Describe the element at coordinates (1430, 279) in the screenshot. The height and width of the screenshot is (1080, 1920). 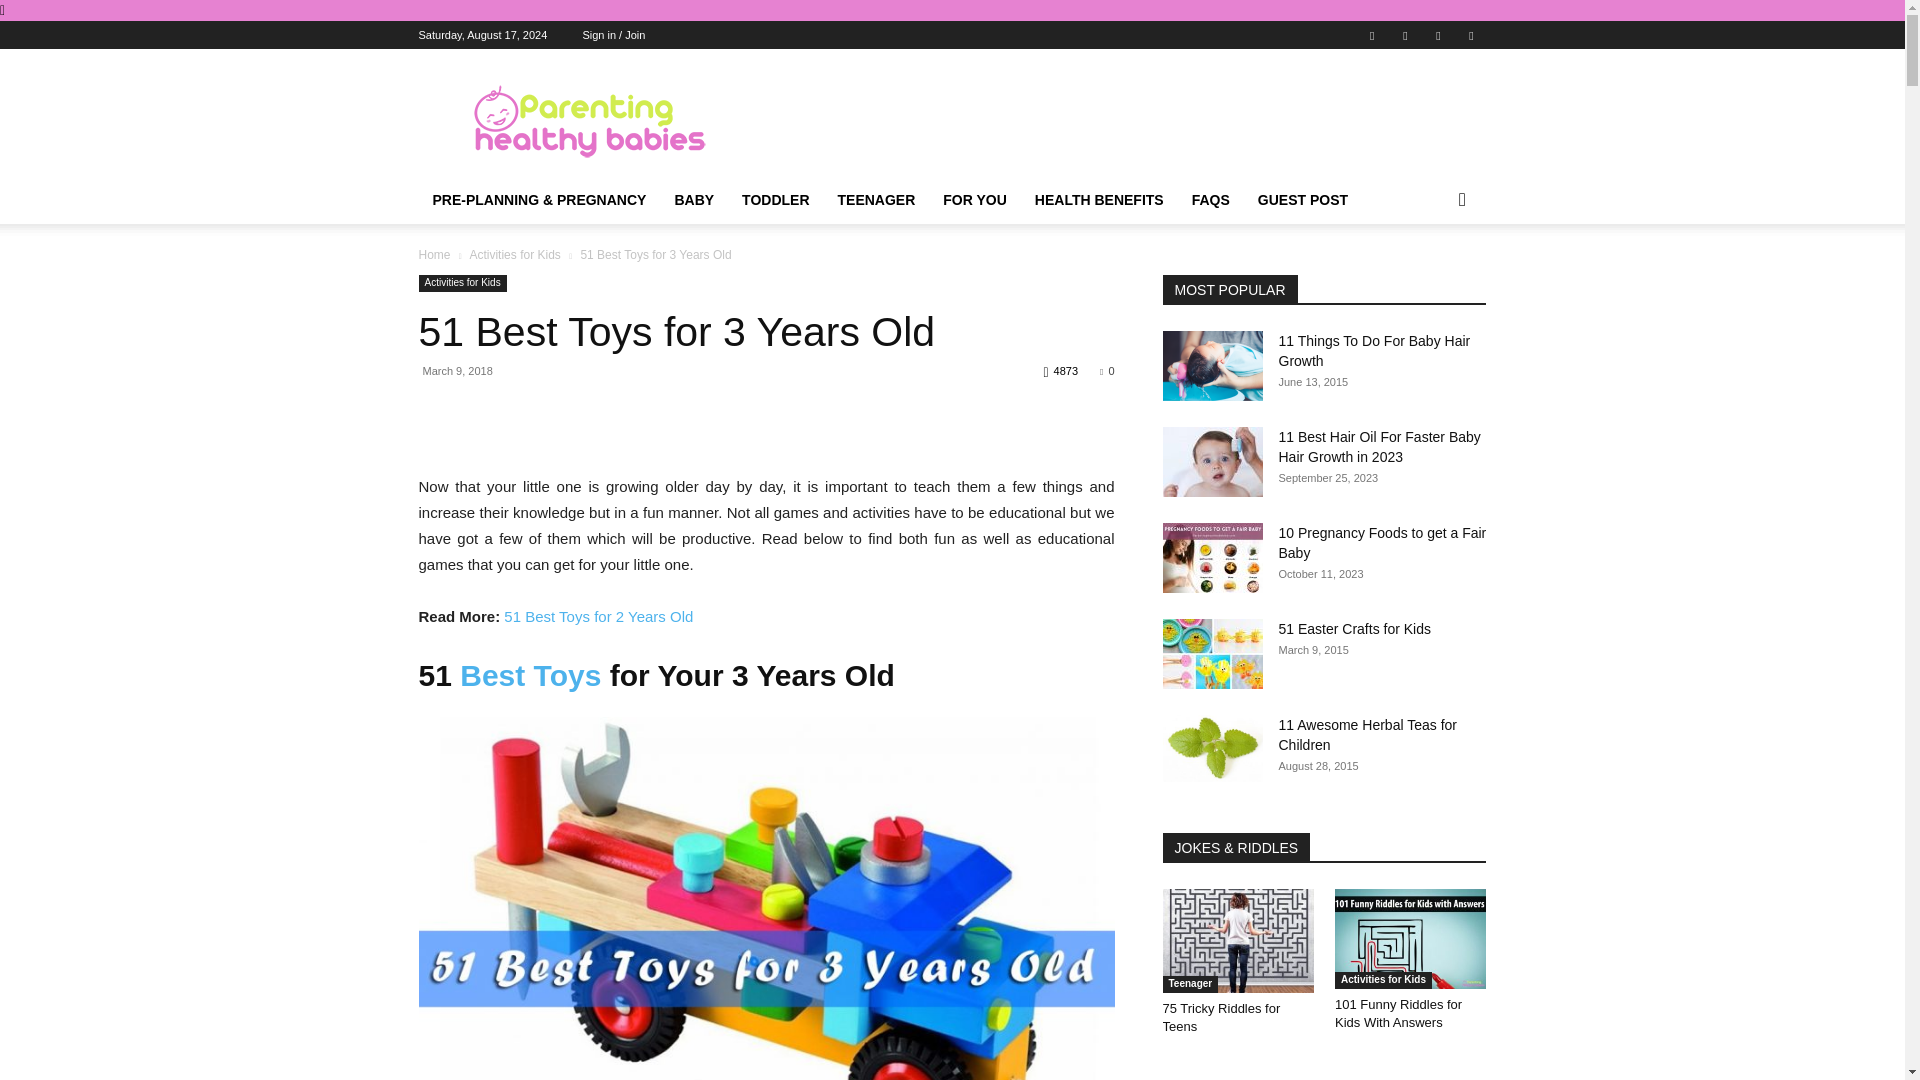
I see `Search` at that location.